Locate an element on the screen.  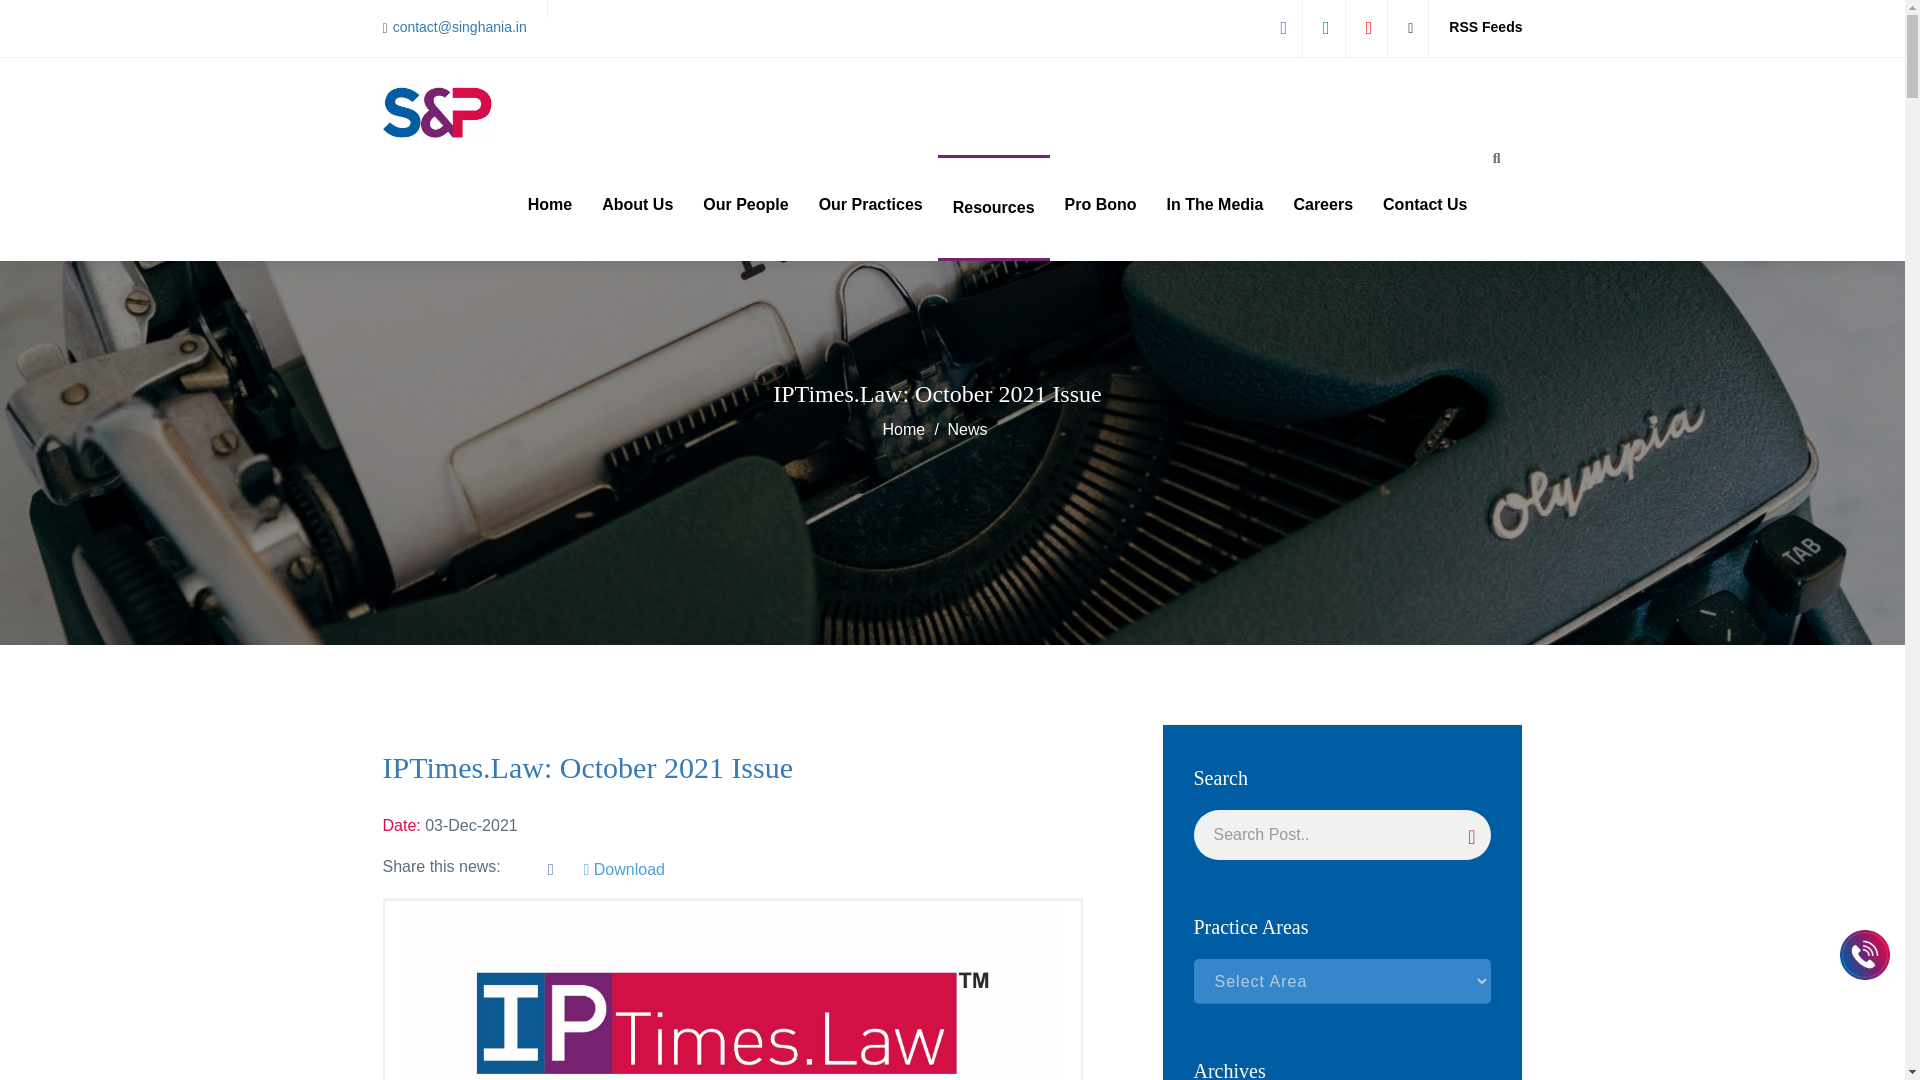
RSS Feeds is located at coordinates (1486, 26).